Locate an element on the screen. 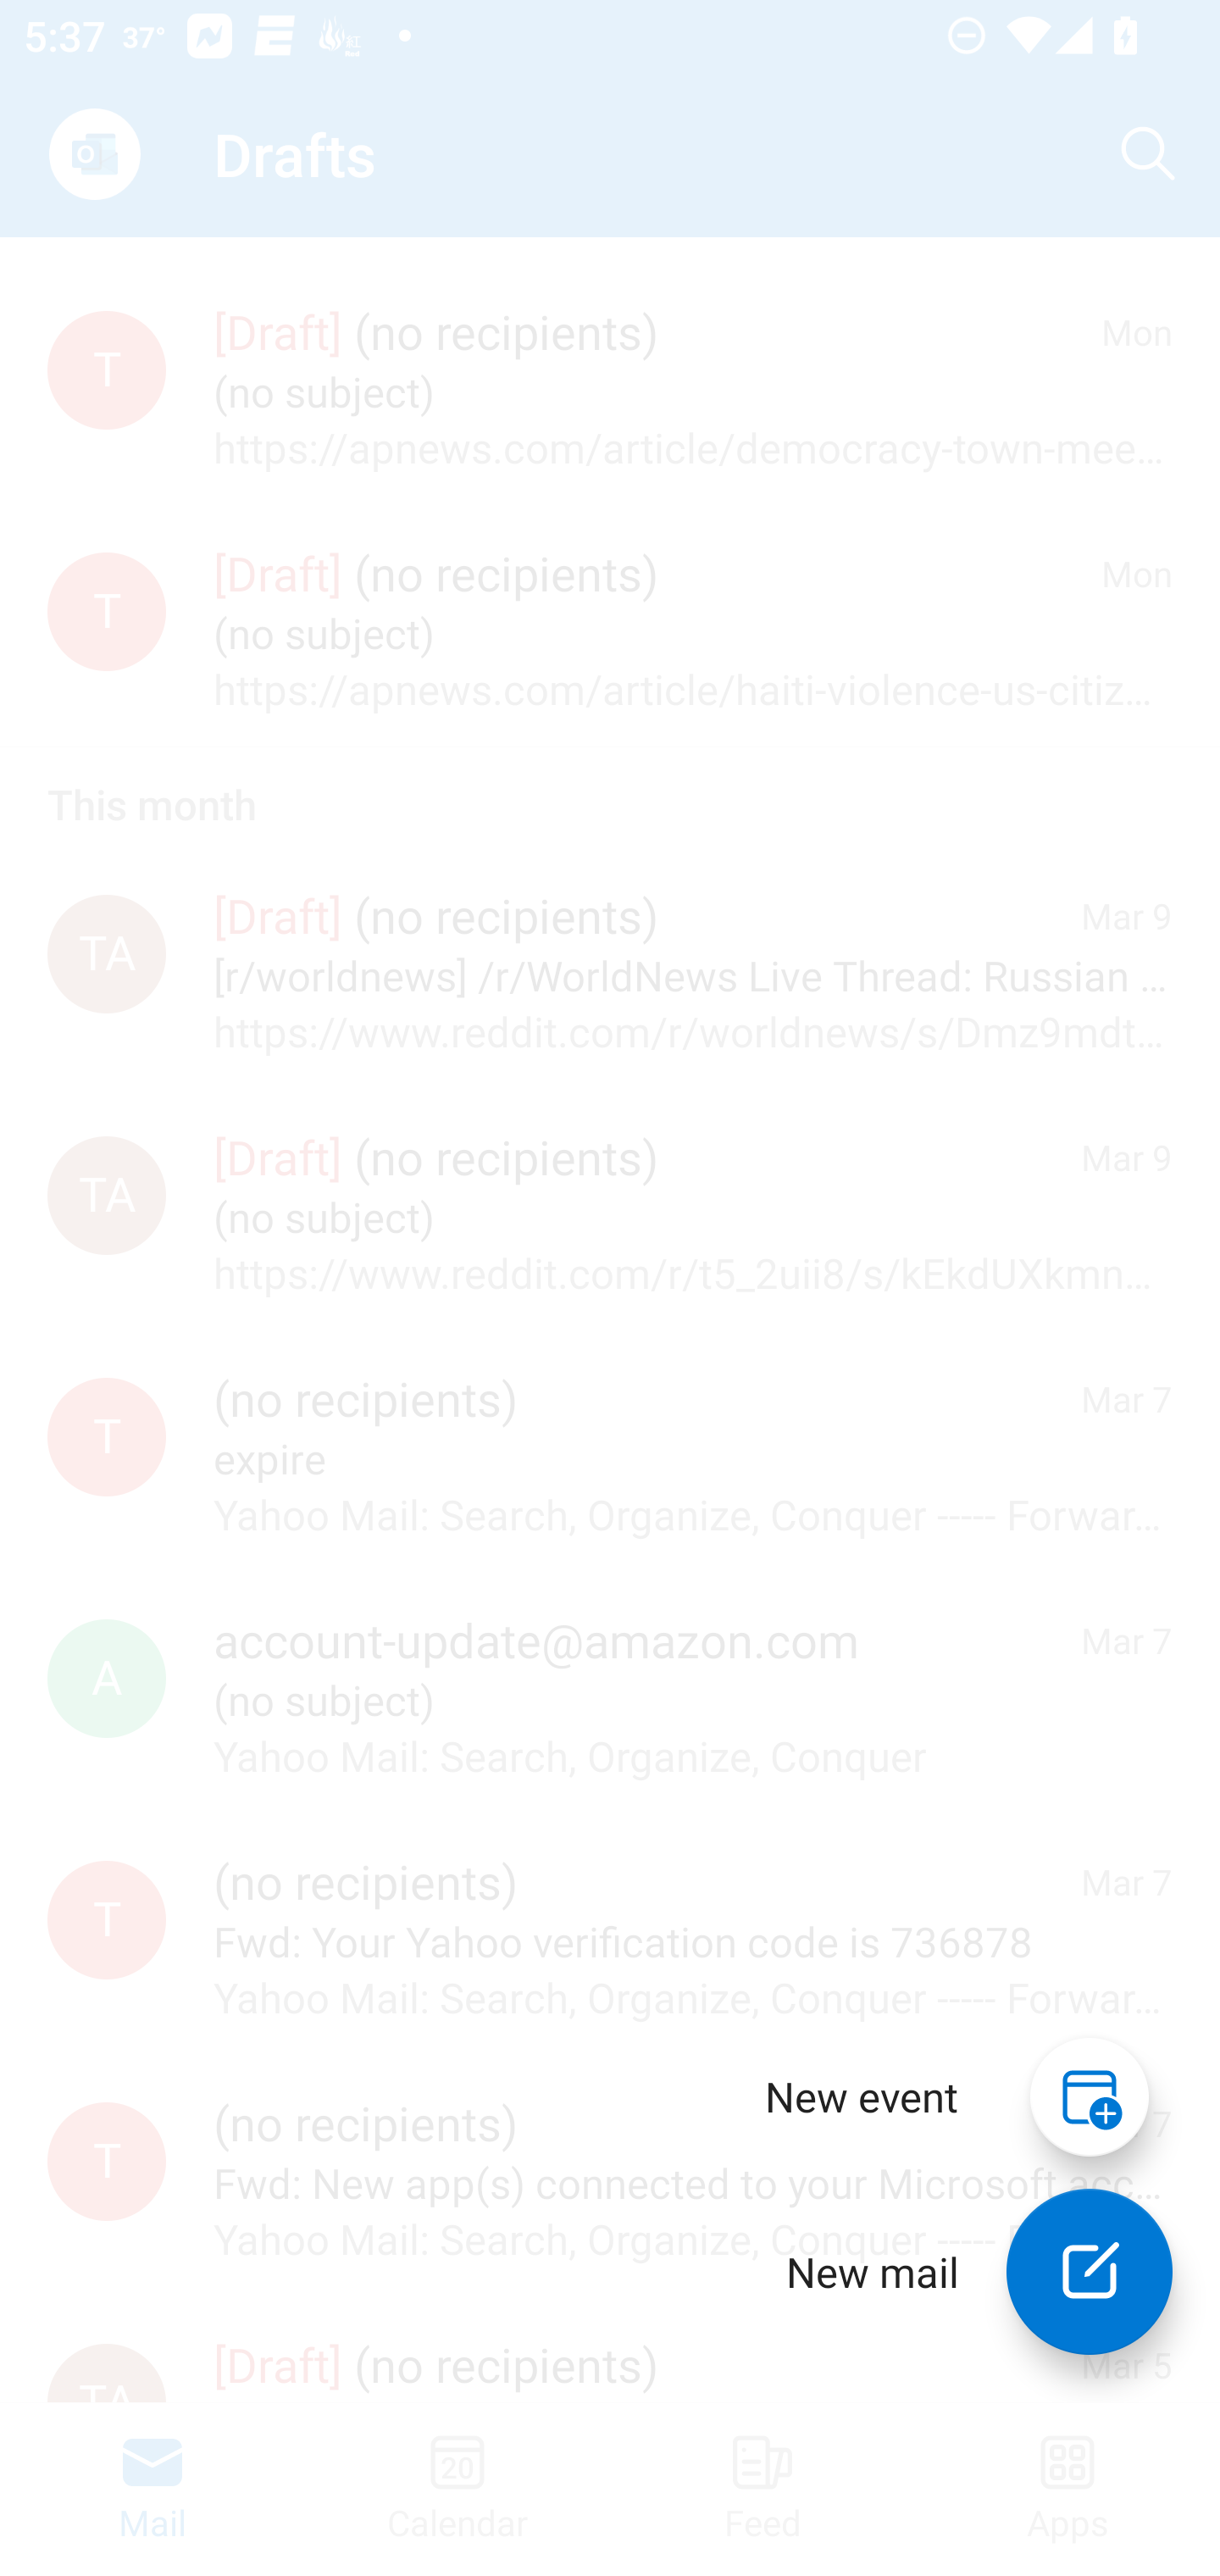  New event is located at coordinates (862, 2096).